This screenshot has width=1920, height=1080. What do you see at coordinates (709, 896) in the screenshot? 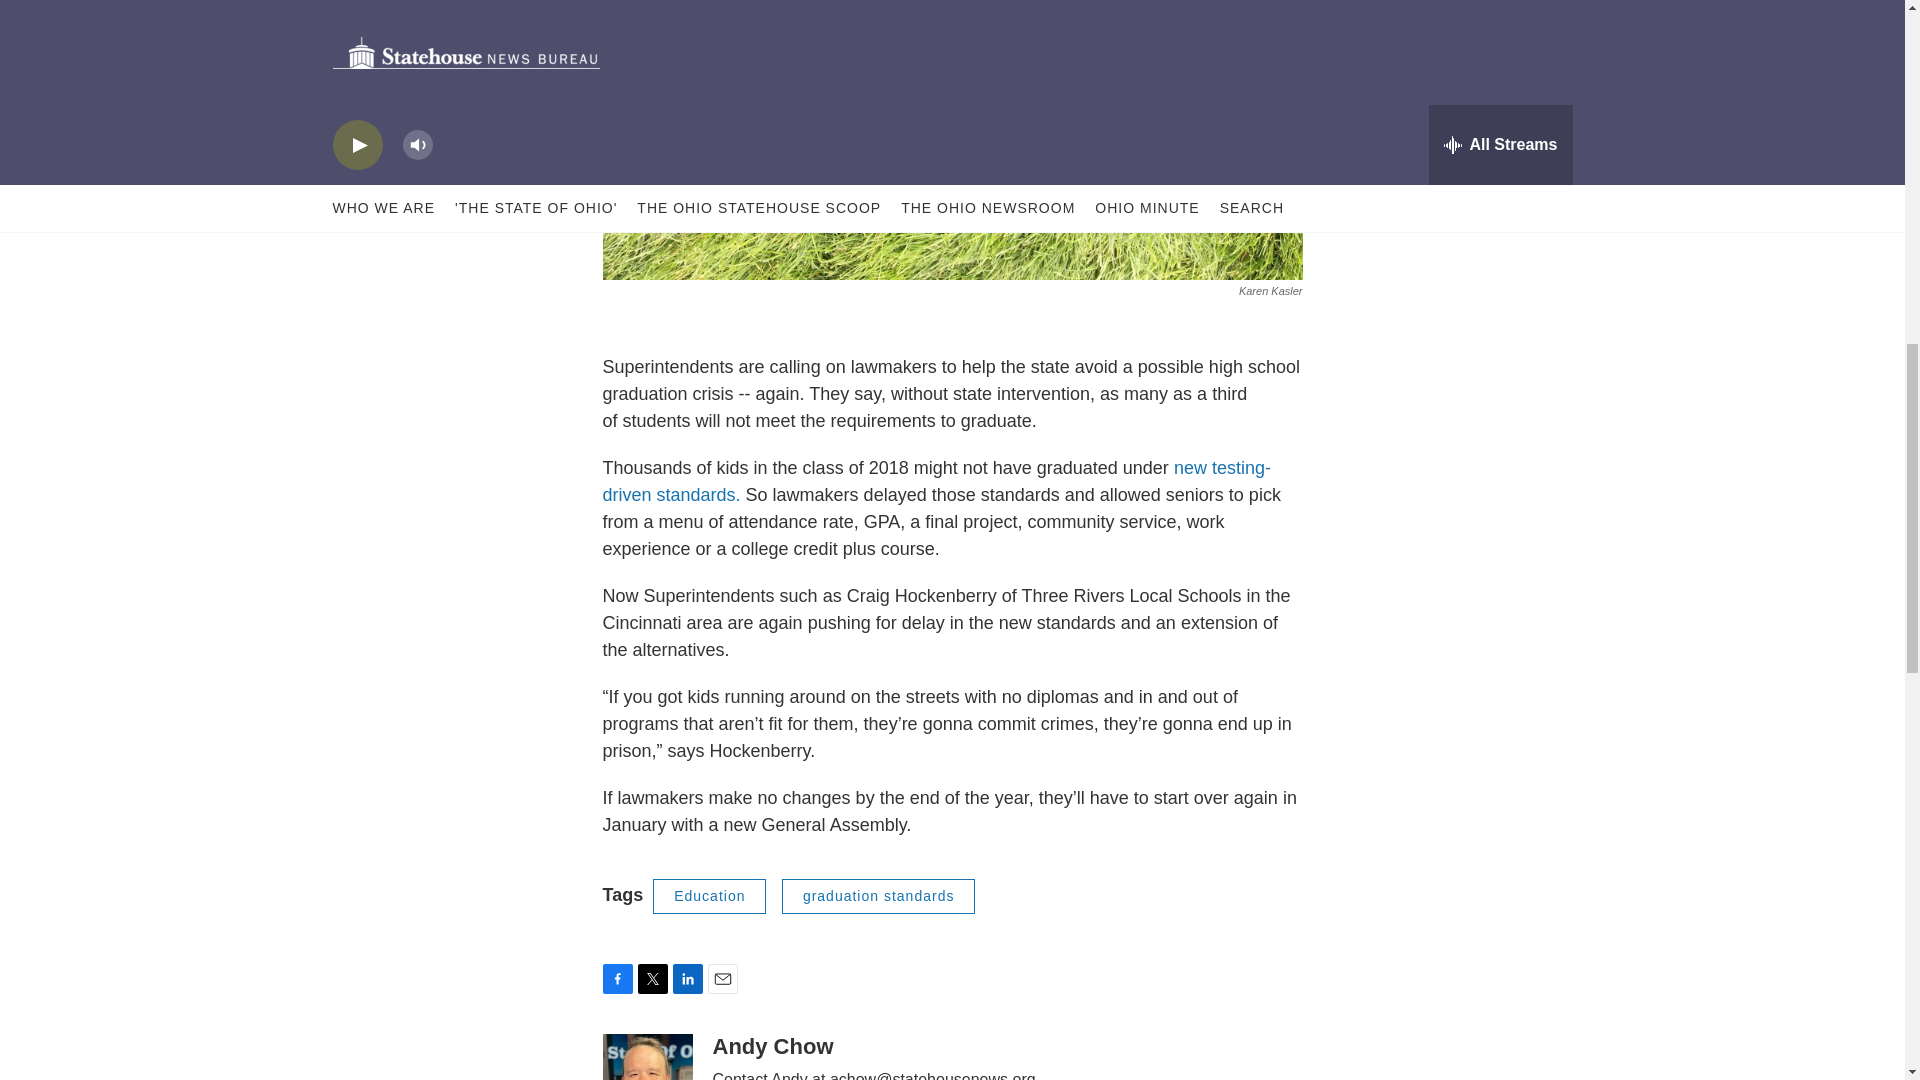
I see `Education` at bounding box center [709, 896].